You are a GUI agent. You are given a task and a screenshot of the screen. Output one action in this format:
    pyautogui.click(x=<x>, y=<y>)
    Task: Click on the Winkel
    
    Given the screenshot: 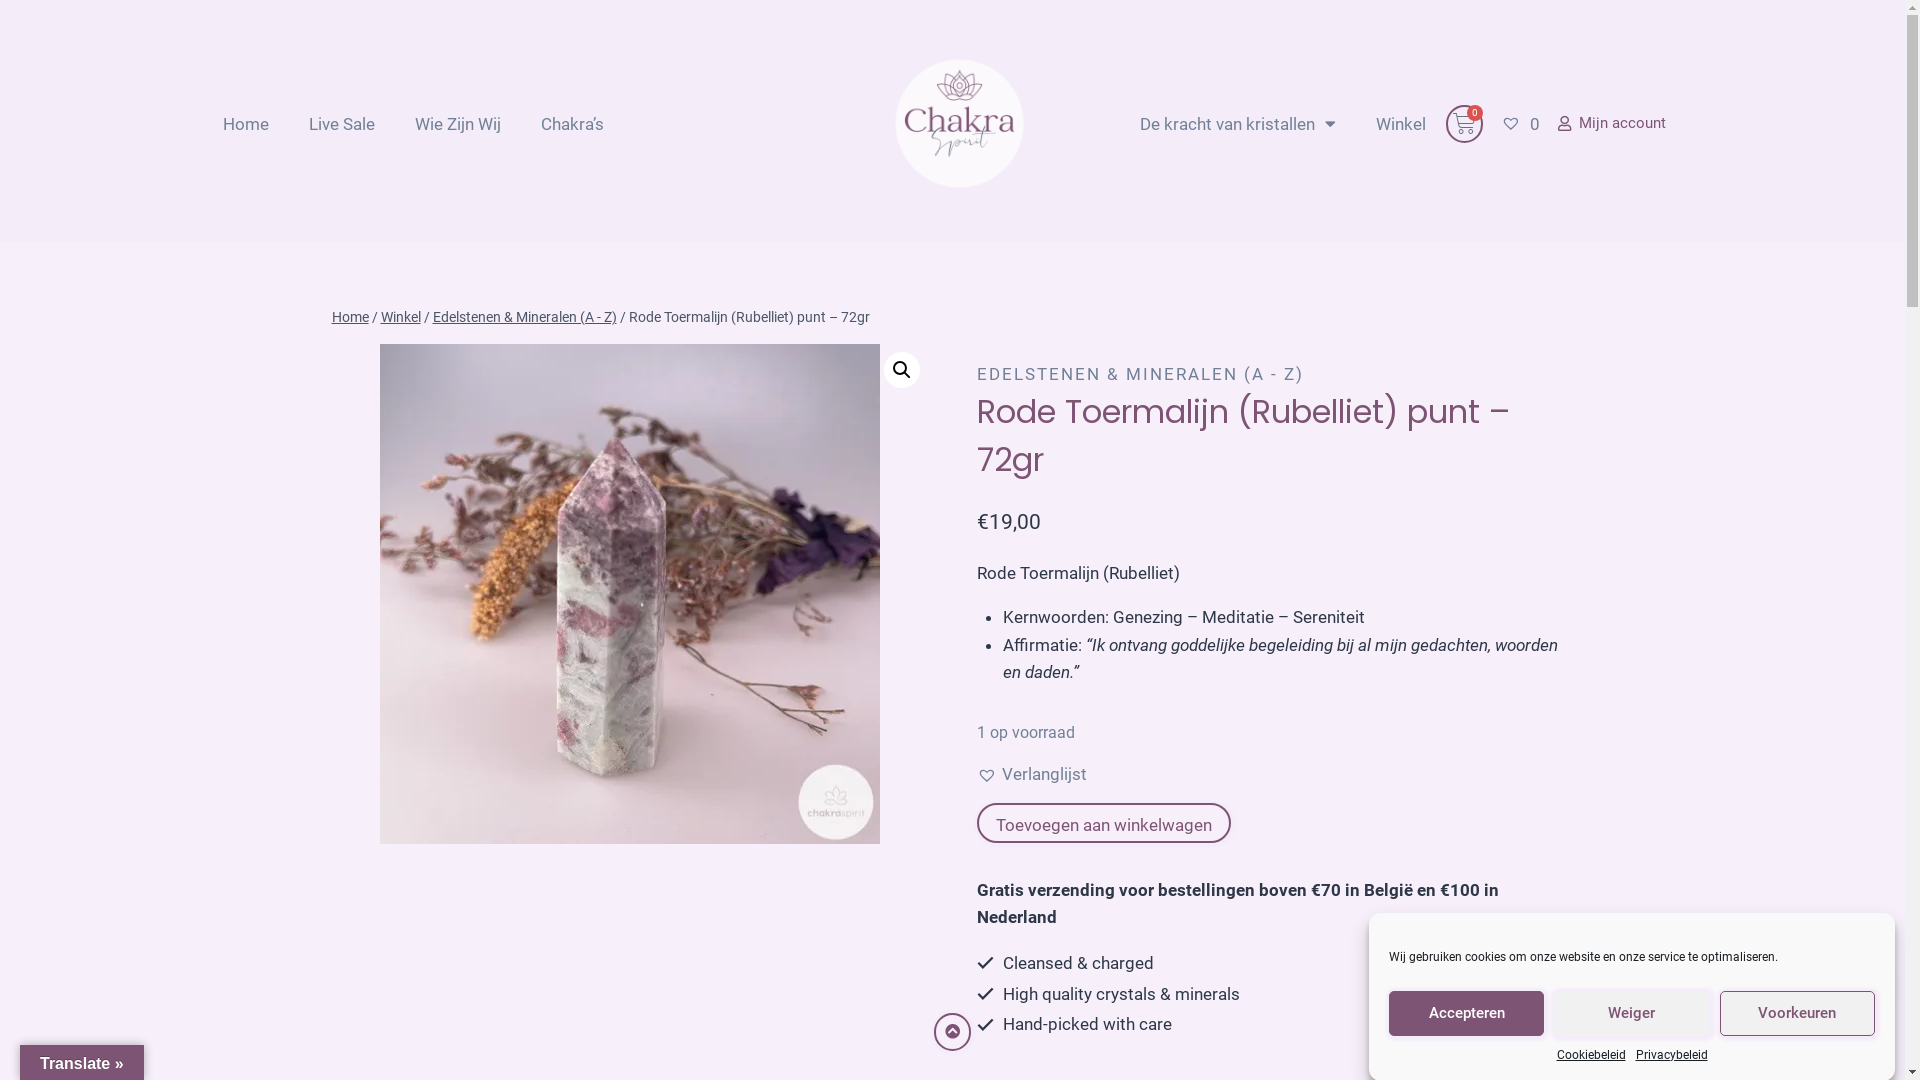 What is the action you would take?
    pyautogui.click(x=1401, y=123)
    